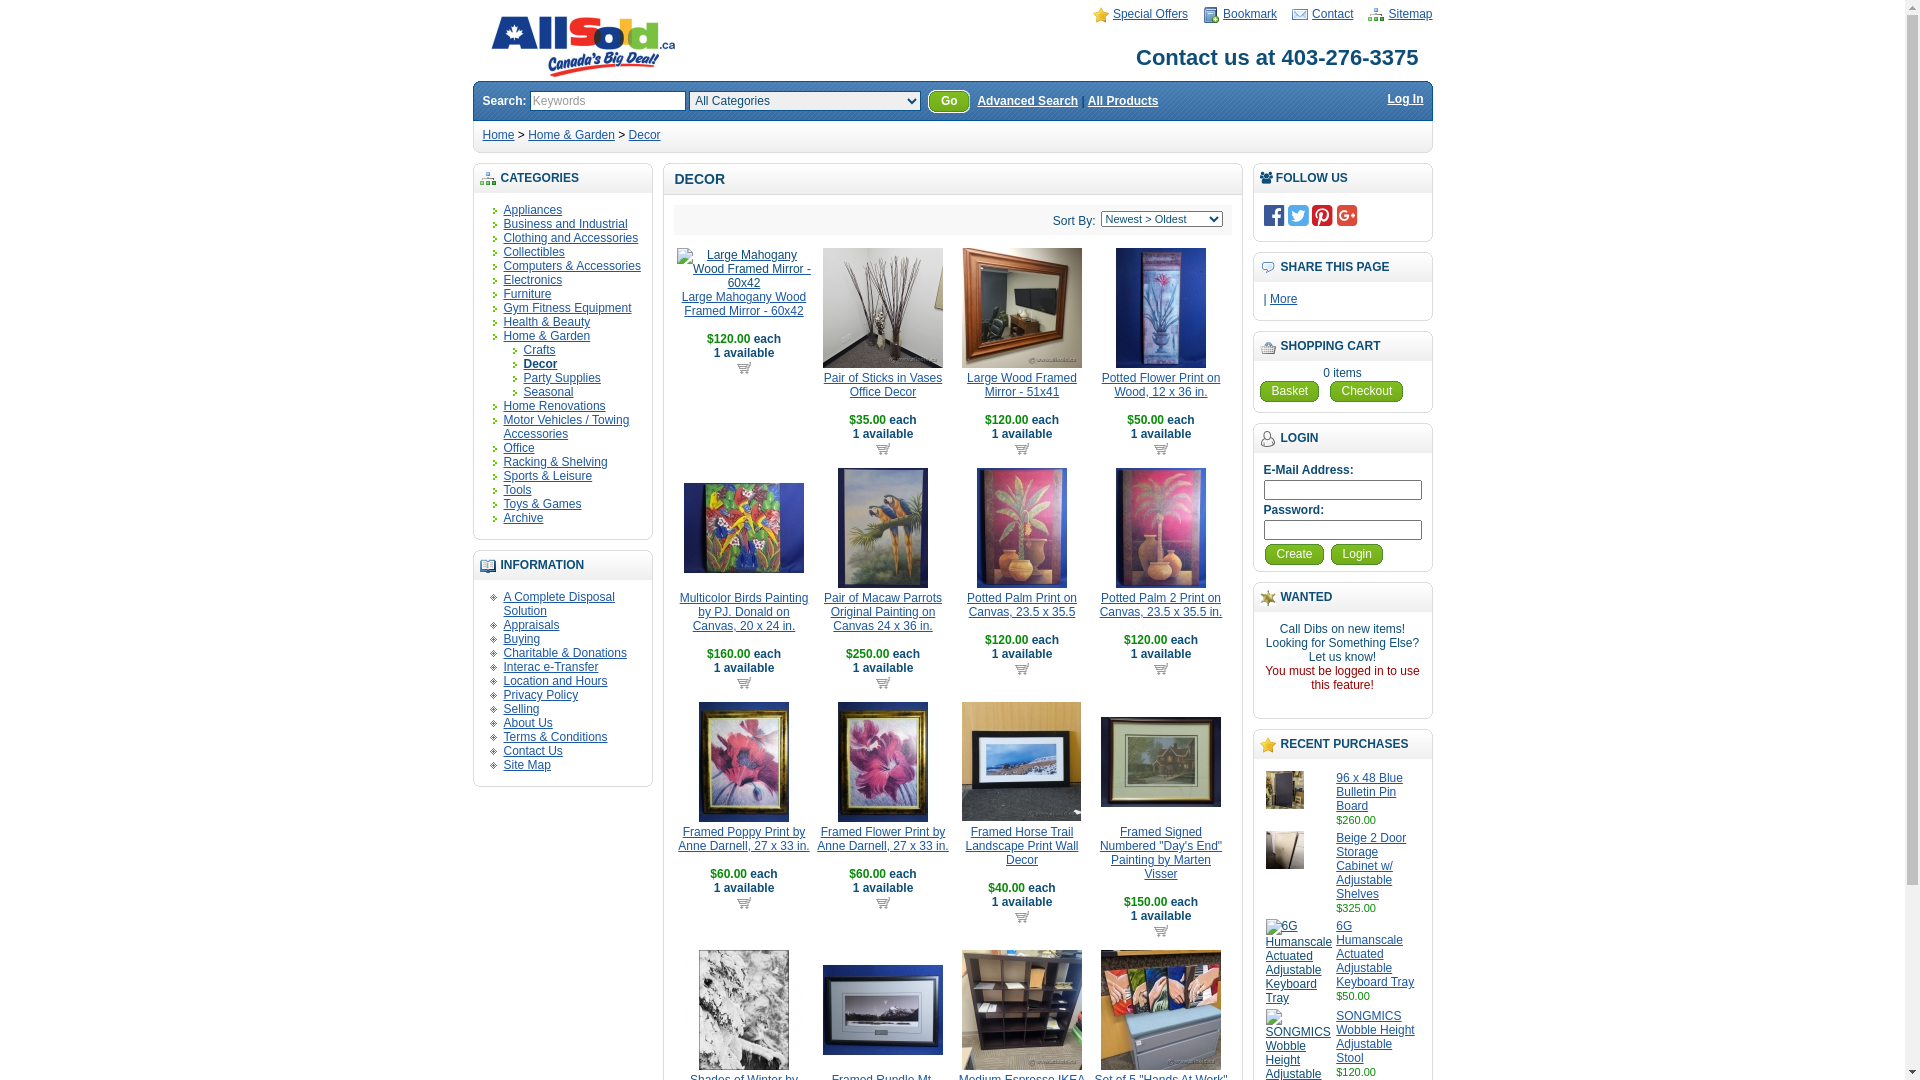 This screenshot has width=1920, height=1080. What do you see at coordinates (883, 1010) in the screenshot?
I see `Framed Rundle Mt. Photo Print w Plaque, 29.5 x 18.5 in.` at bounding box center [883, 1010].